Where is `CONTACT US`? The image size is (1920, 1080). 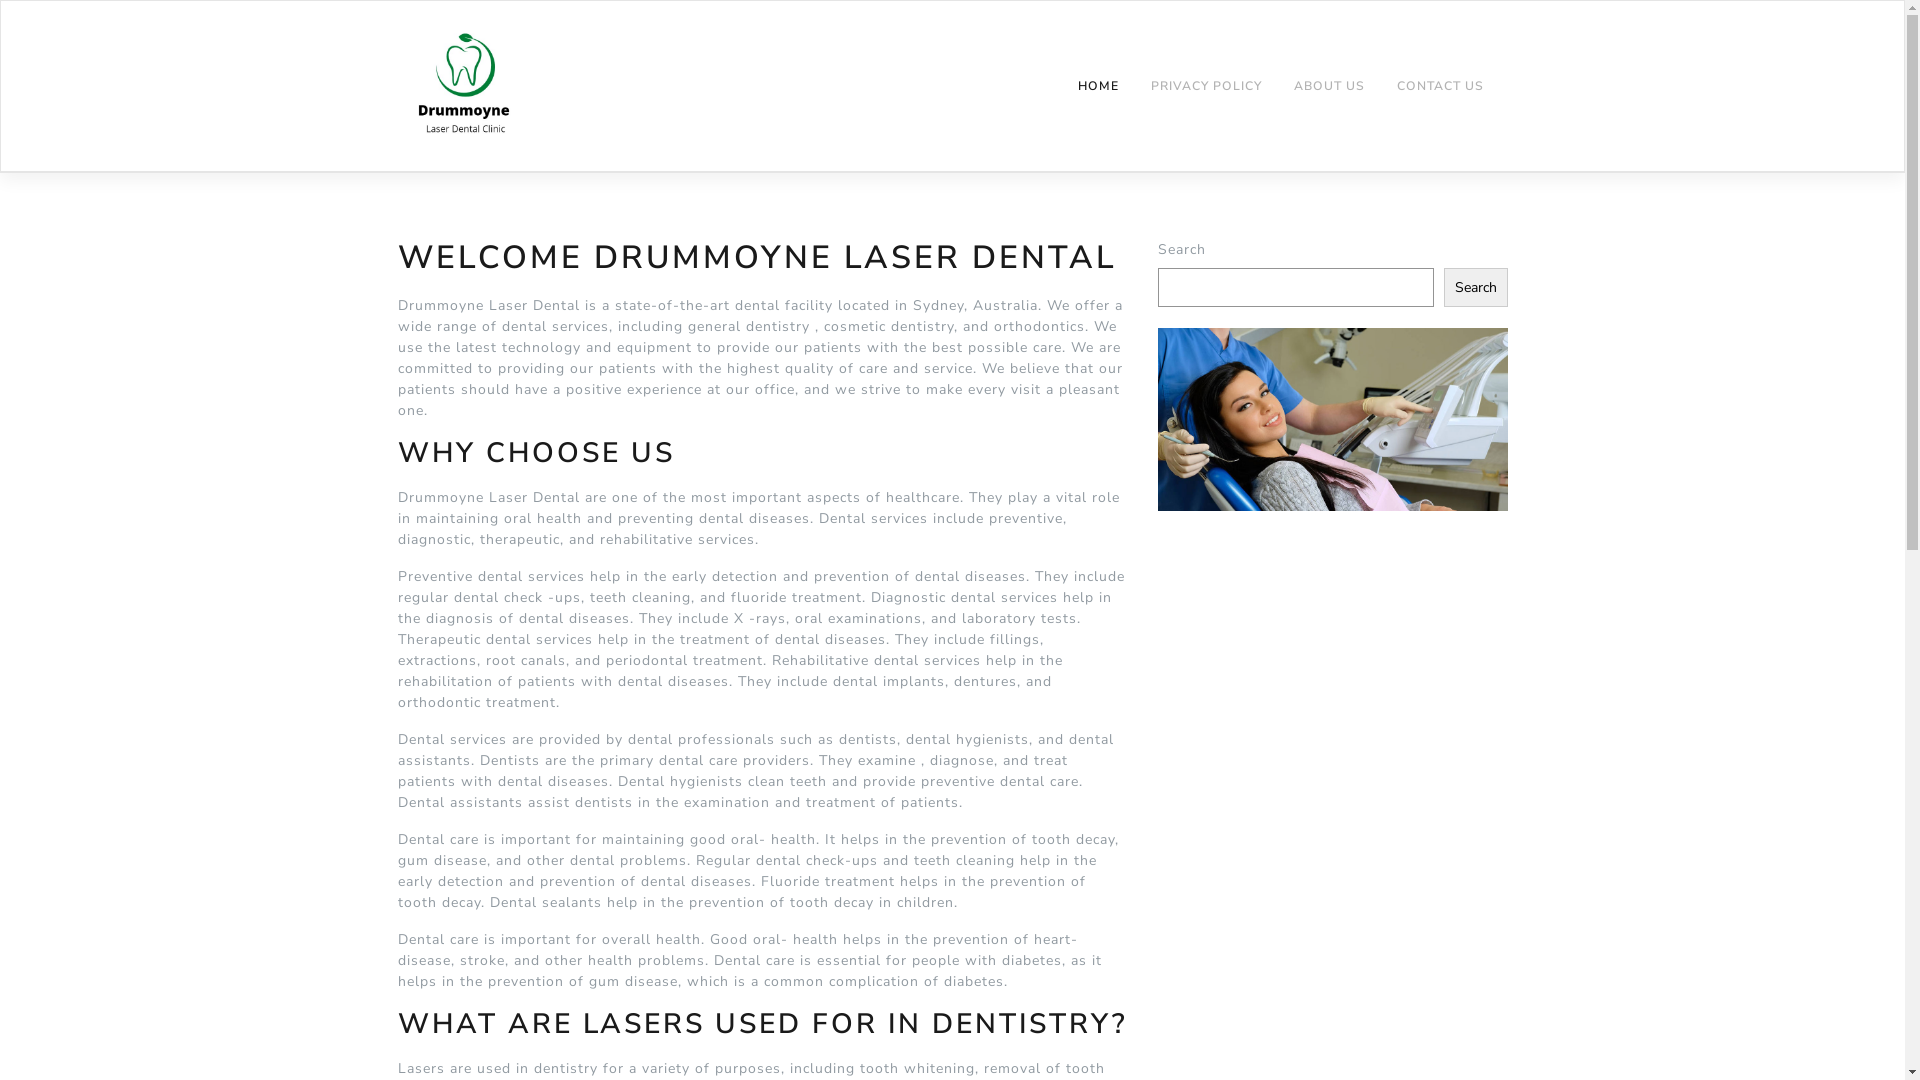
CONTACT US is located at coordinates (1440, 86).